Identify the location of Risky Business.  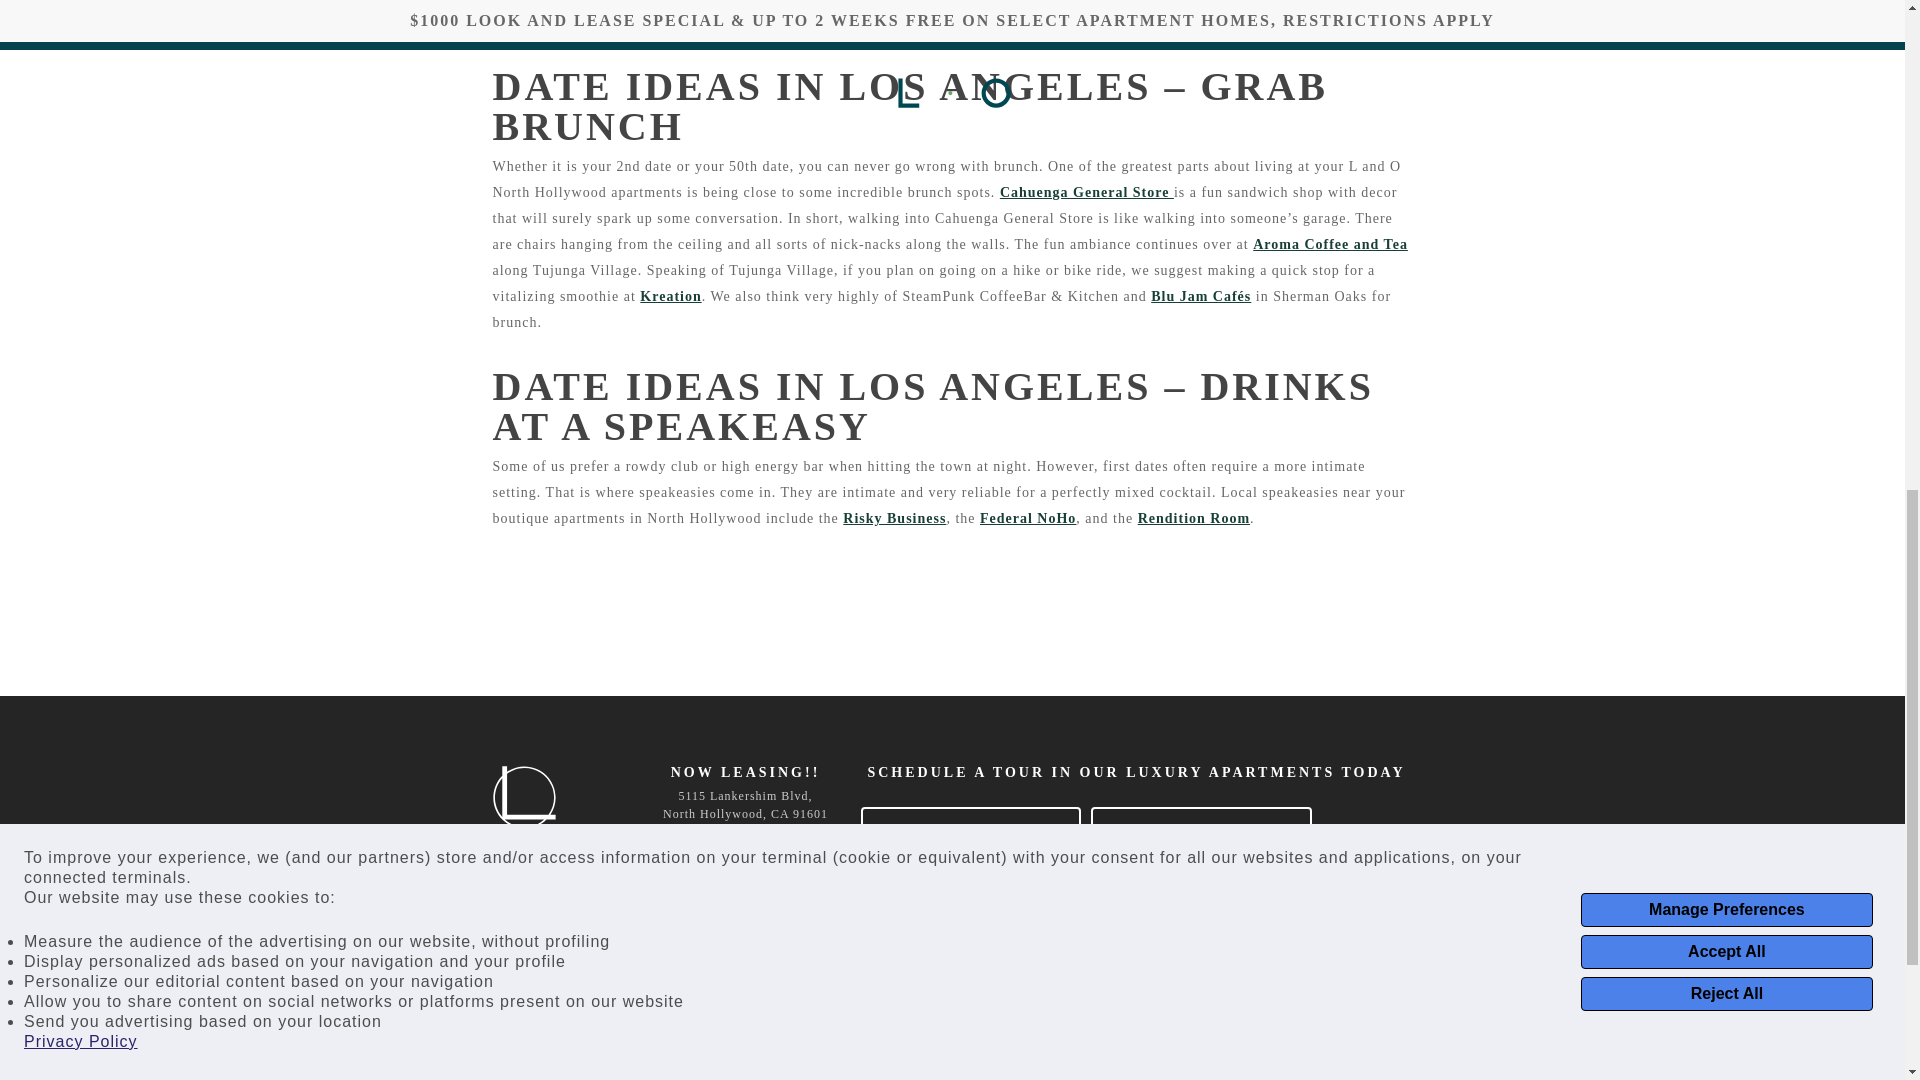
(894, 518).